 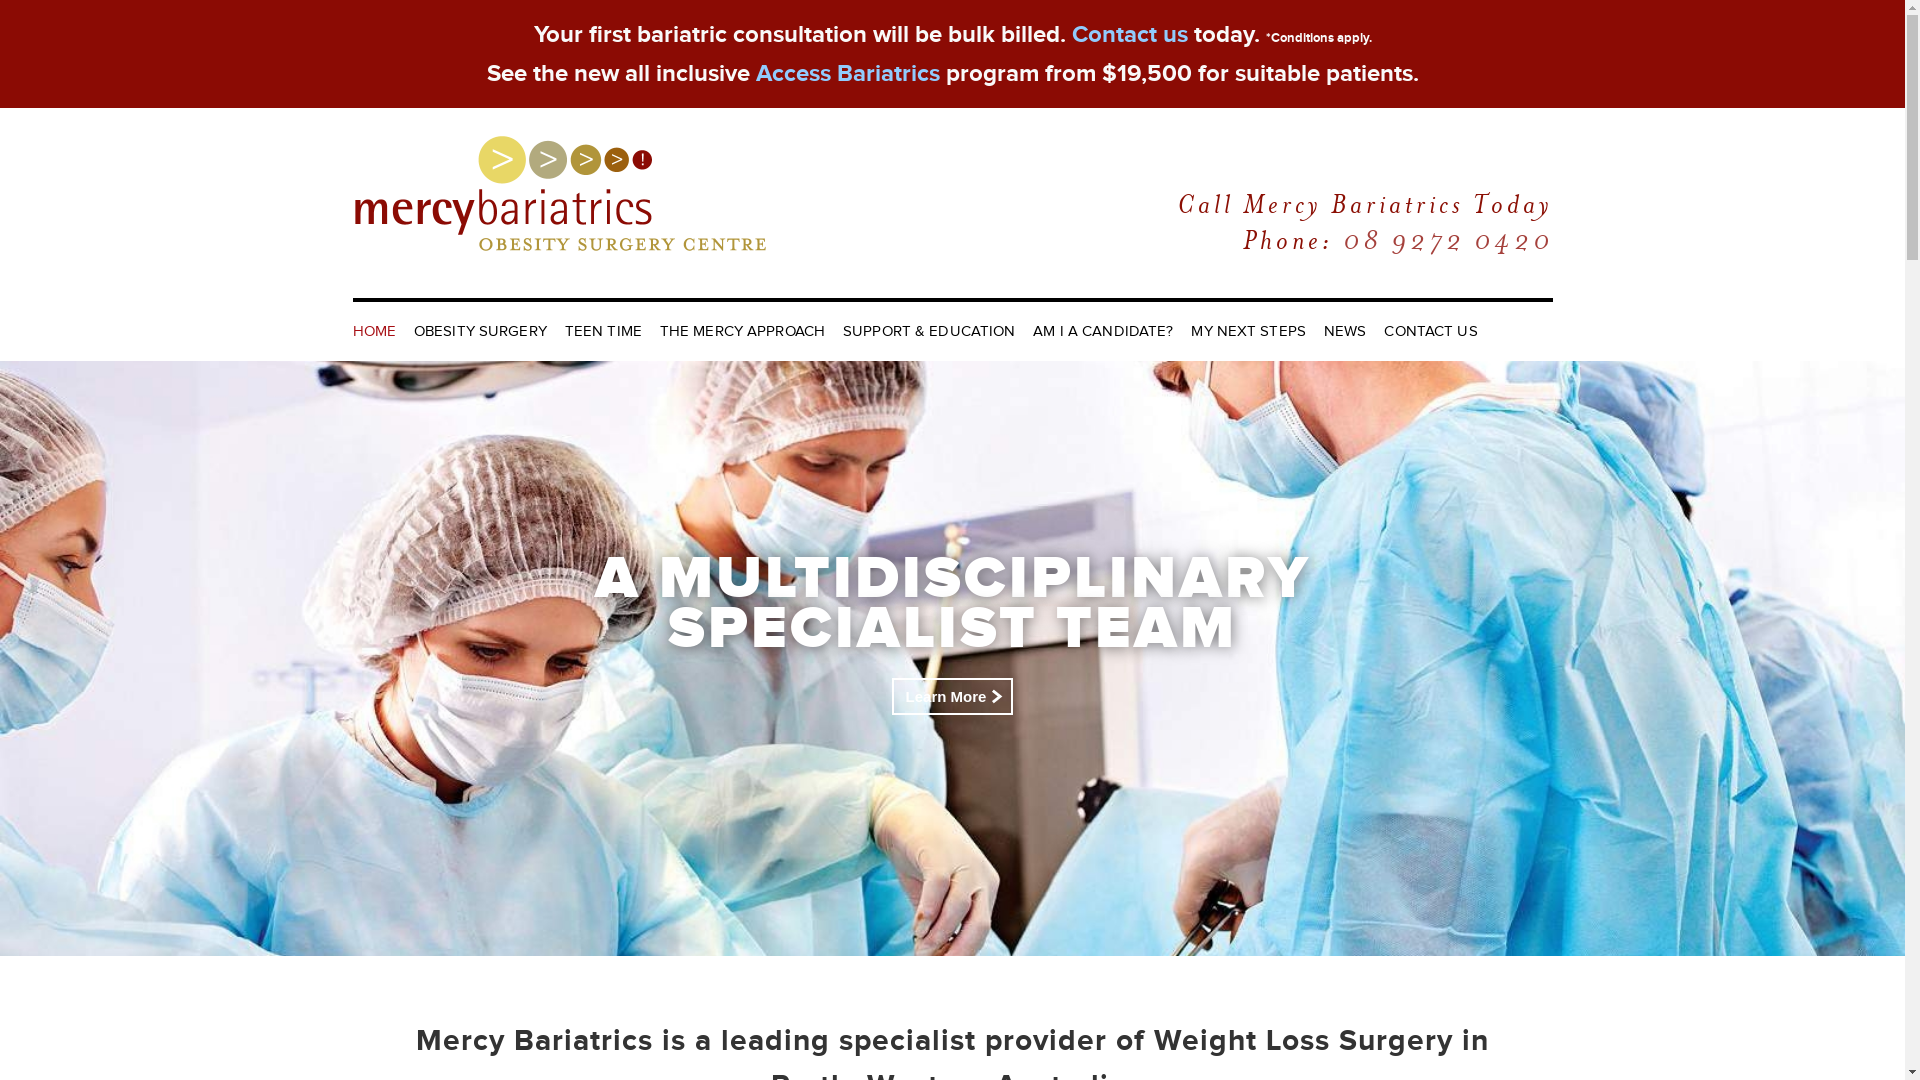 I want to click on OBESITY SURGERY, so click(x=480, y=332).